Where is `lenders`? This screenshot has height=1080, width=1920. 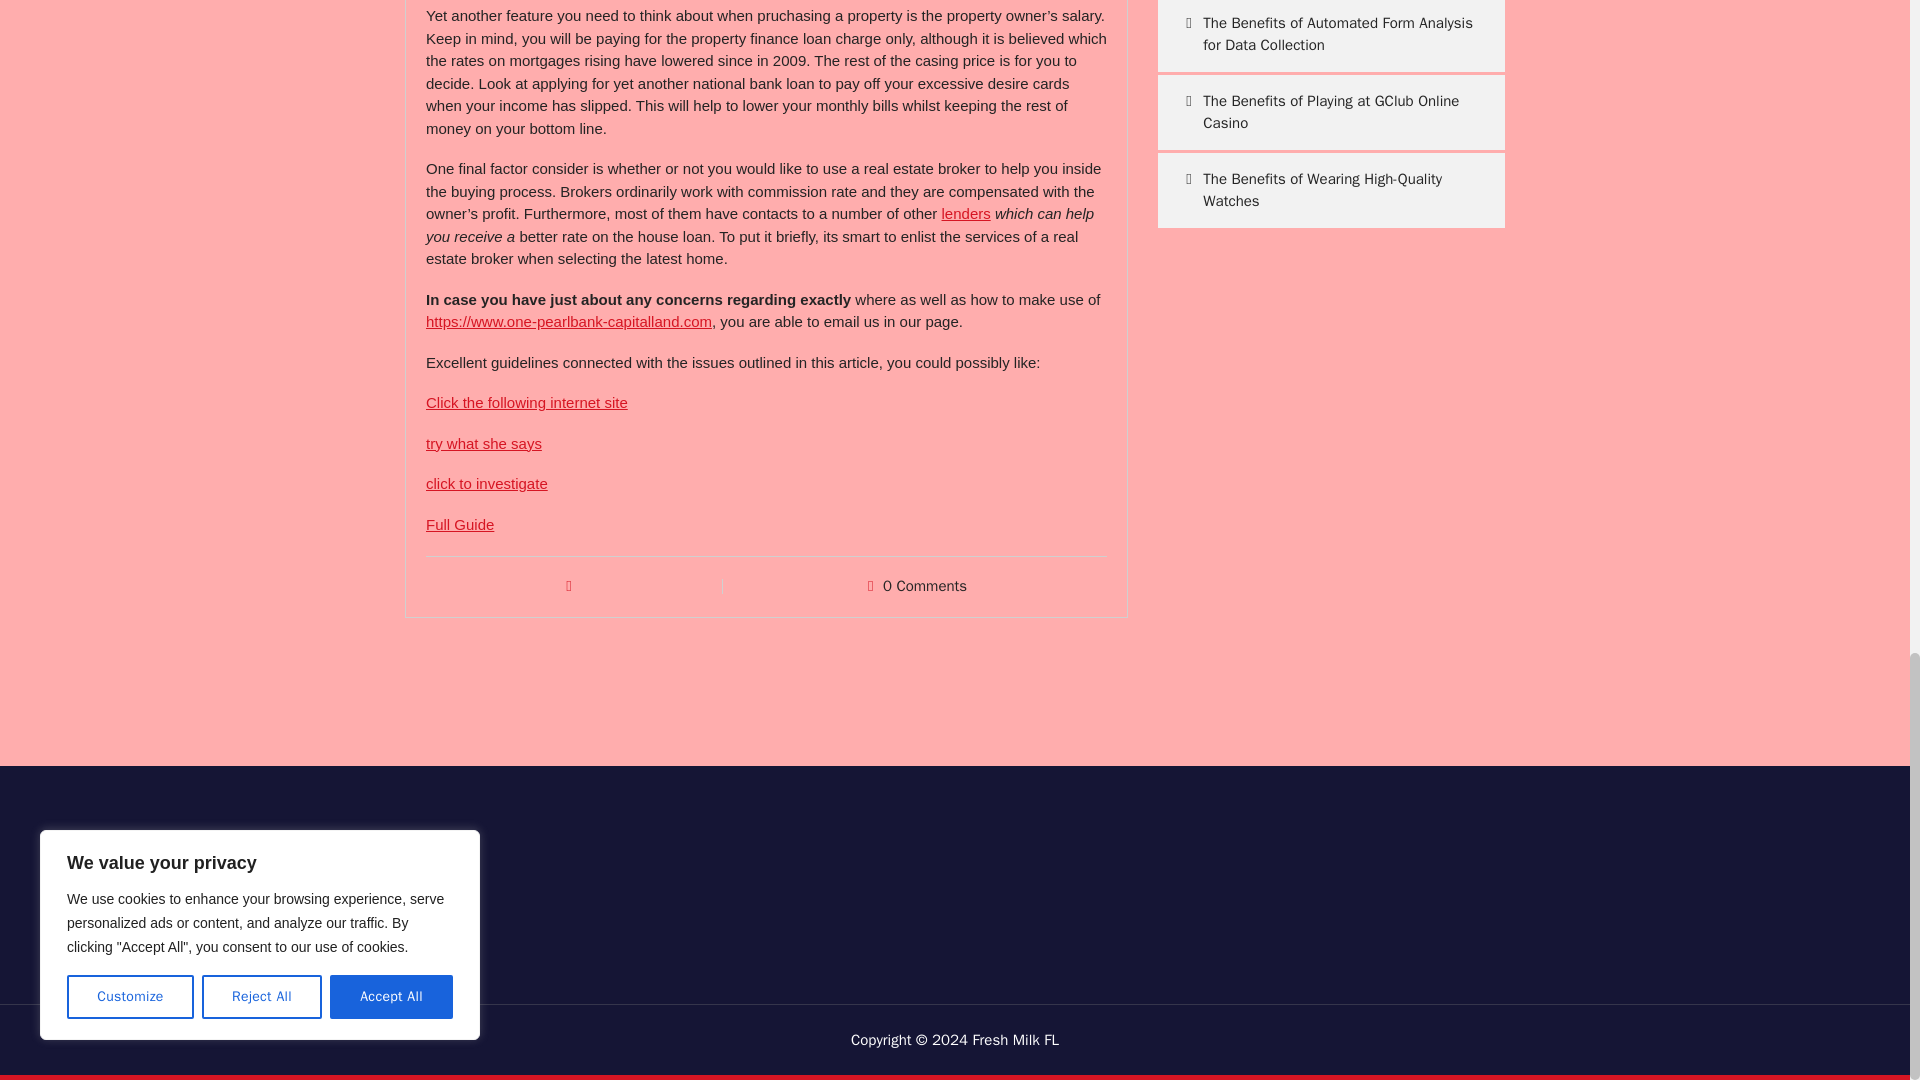
lenders is located at coordinates (966, 214).